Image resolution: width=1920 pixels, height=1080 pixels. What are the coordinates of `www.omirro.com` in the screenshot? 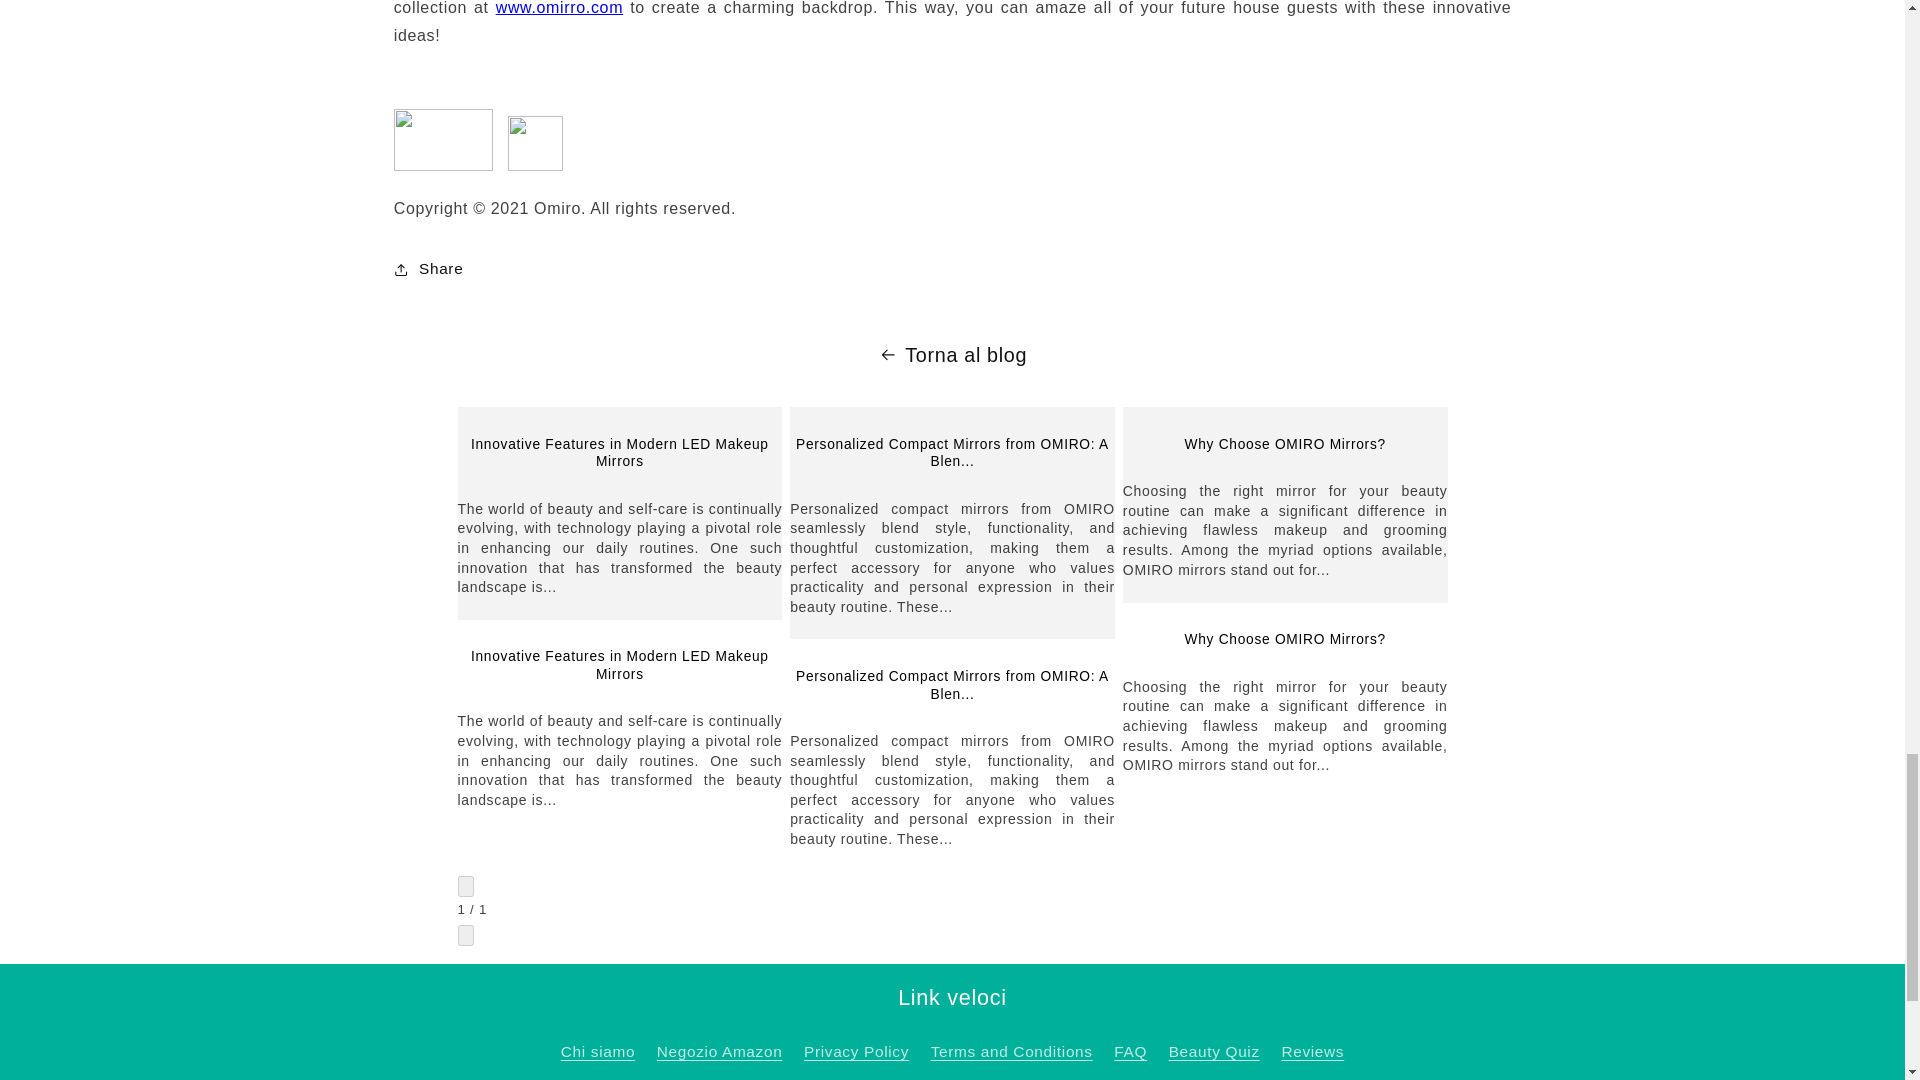 It's located at (558, 8).